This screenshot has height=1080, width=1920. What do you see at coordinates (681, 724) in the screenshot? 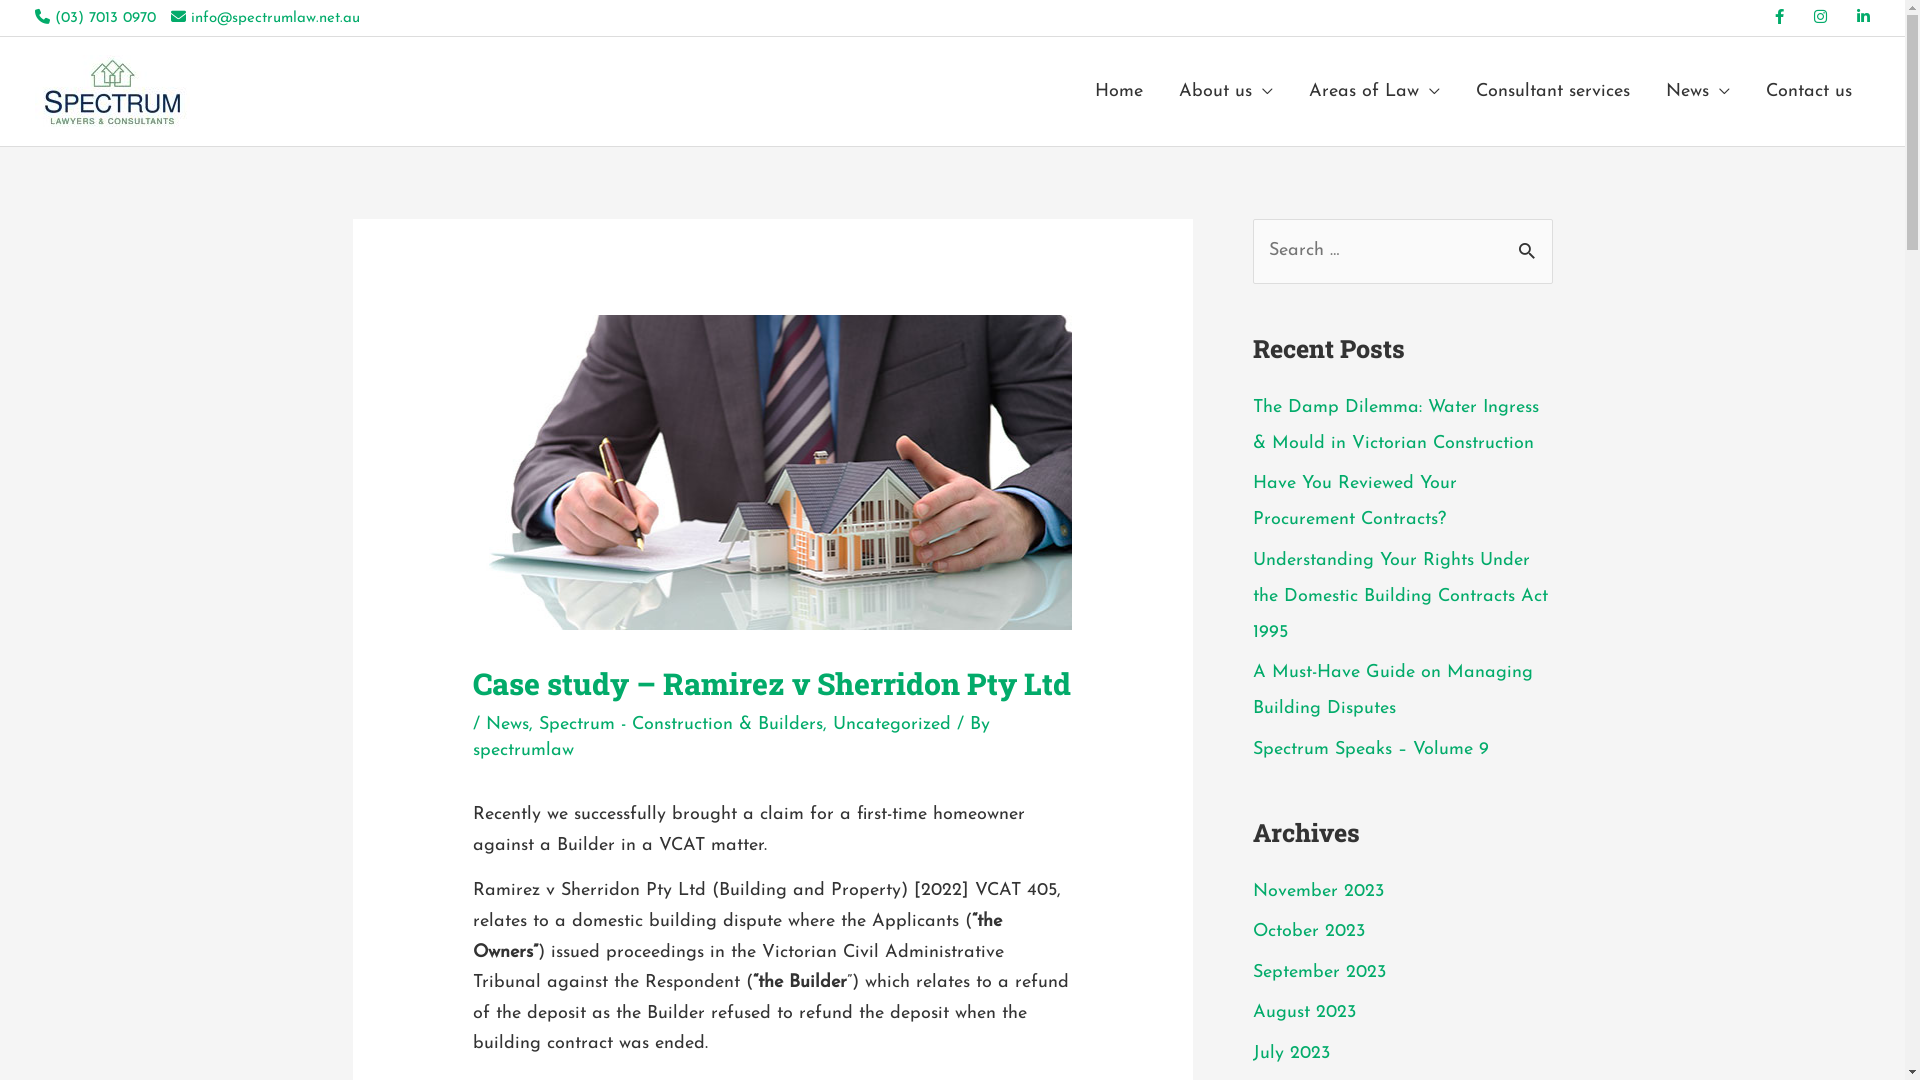
I see `Spectrum - Construction & Builders` at bounding box center [681, 724].